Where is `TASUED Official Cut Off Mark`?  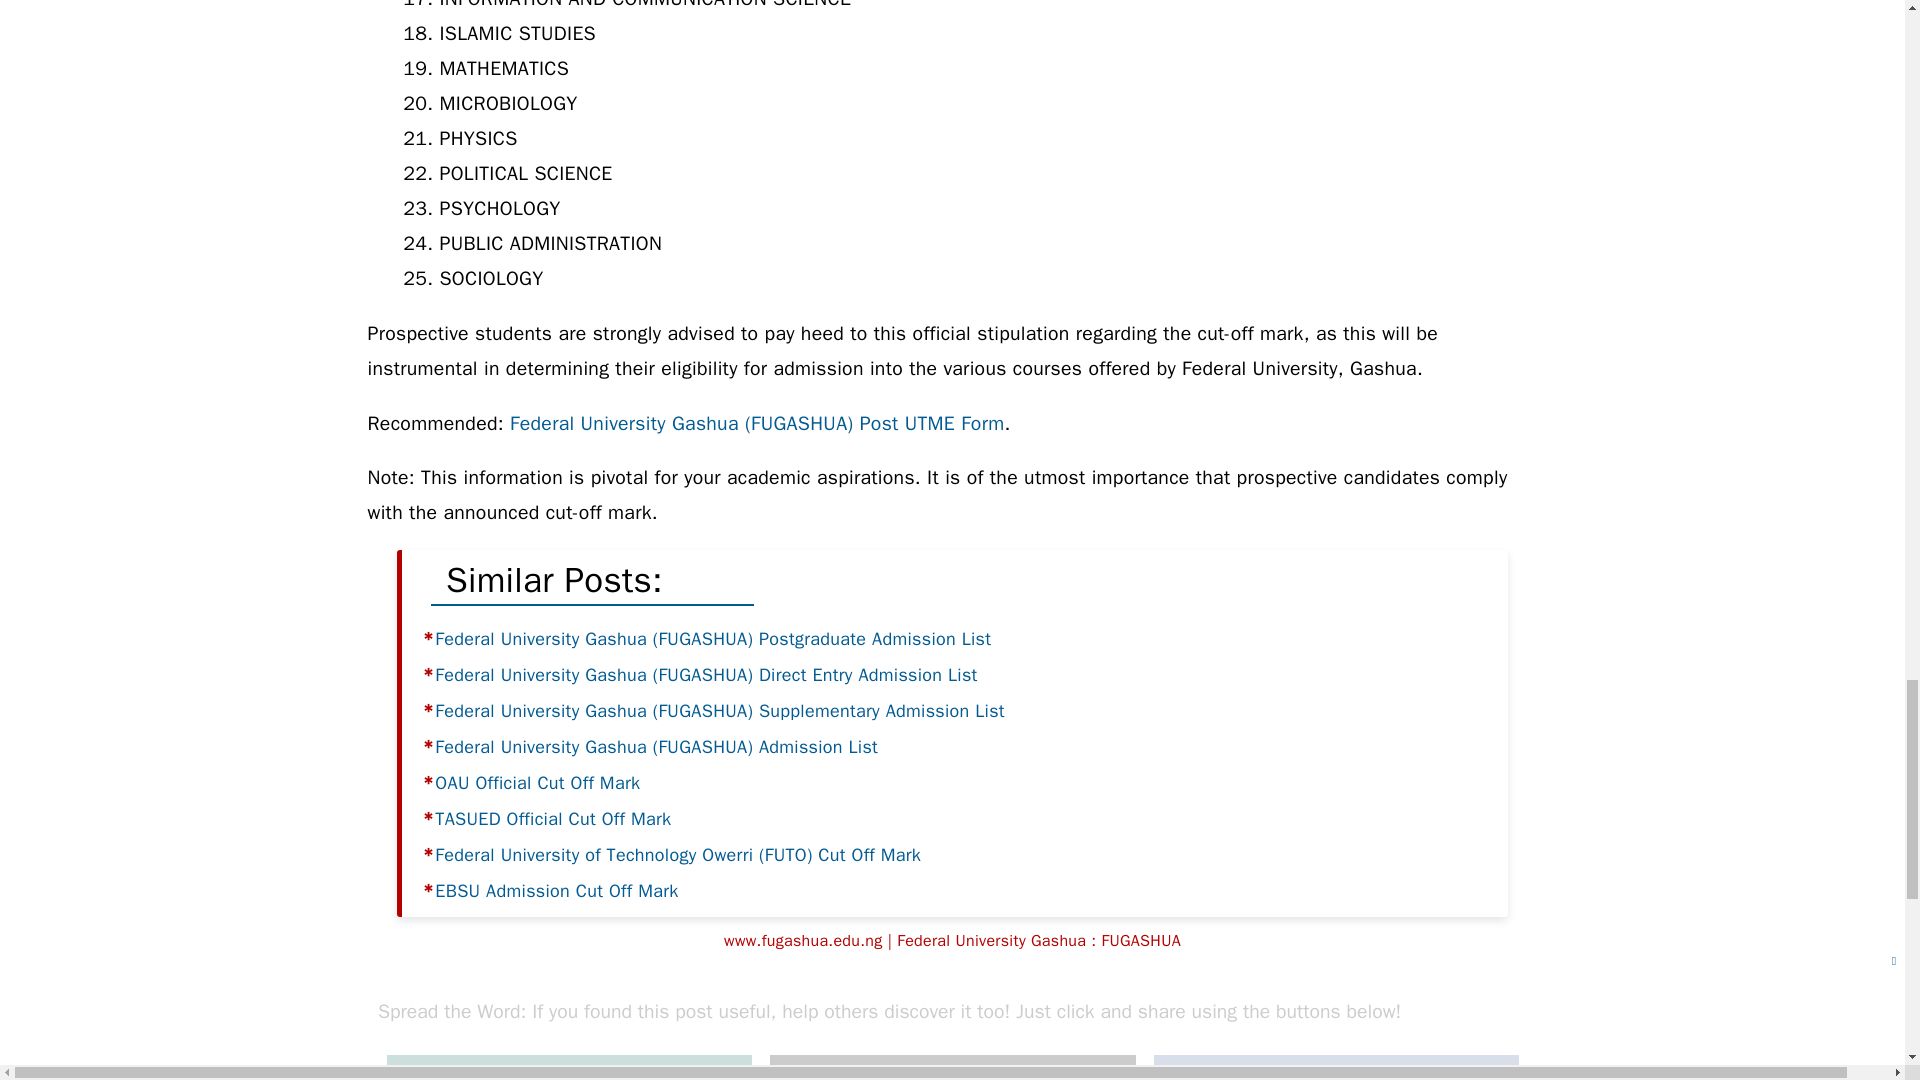
TASUED Official Cut Off Mark is located at coordinates (552, 818).